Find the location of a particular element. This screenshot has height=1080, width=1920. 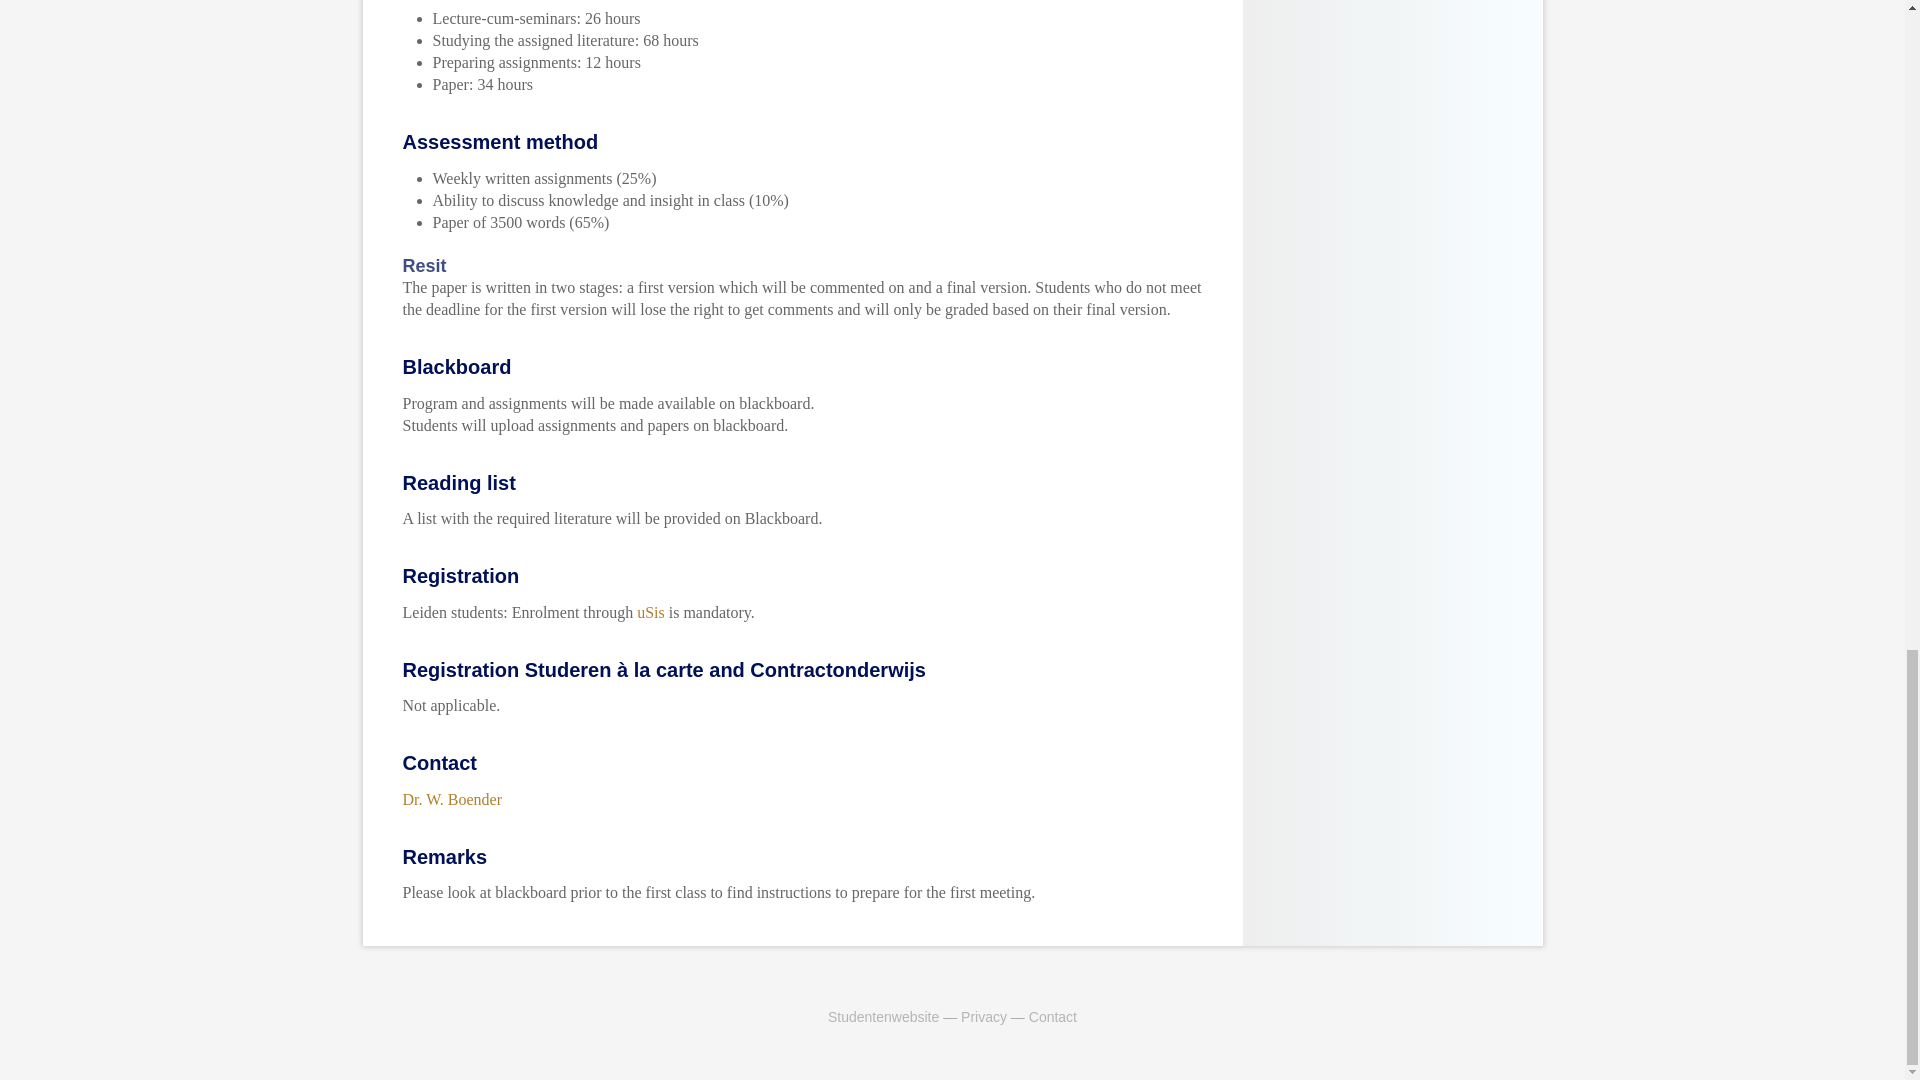

Studentenwebsite is located at coordinates (882, 1016).